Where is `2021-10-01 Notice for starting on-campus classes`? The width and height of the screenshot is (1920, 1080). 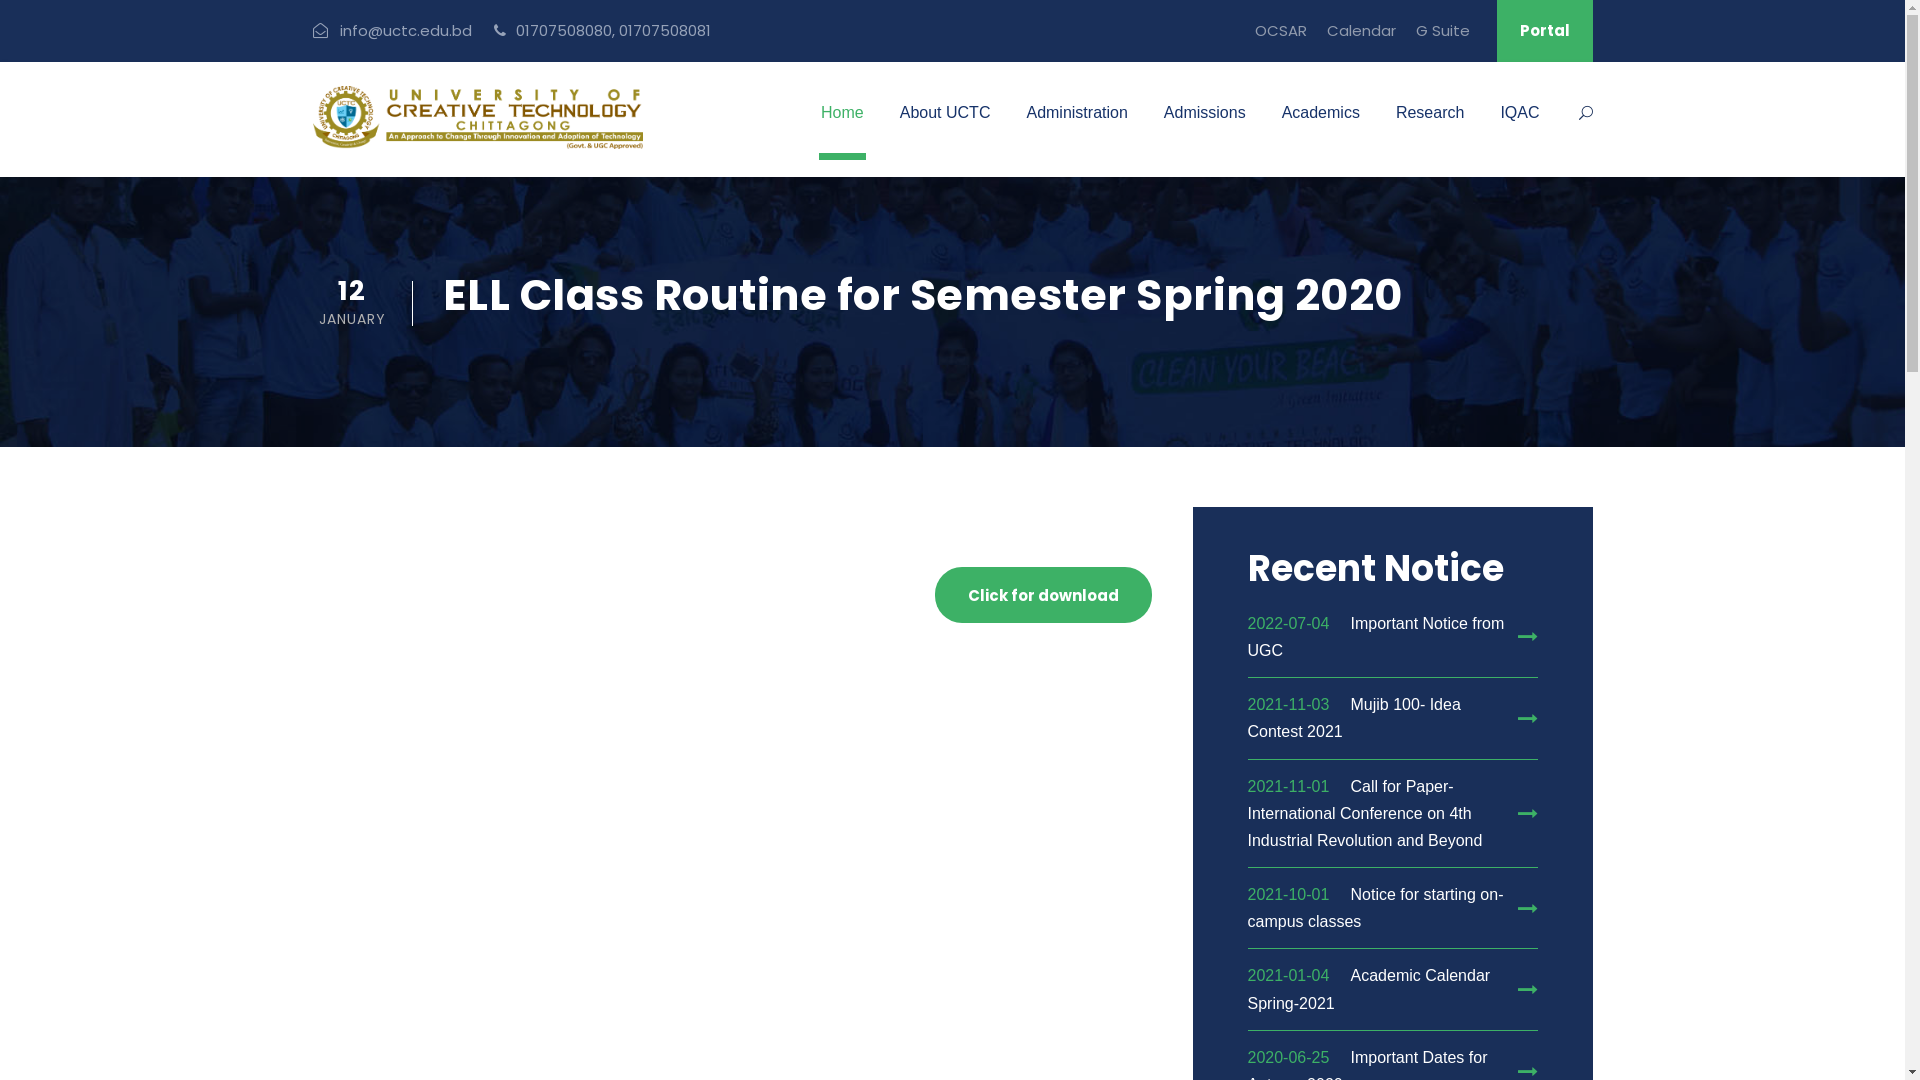 2021-10-01 Notice for starting on-campus classes is located at coordinates (1393, 908).